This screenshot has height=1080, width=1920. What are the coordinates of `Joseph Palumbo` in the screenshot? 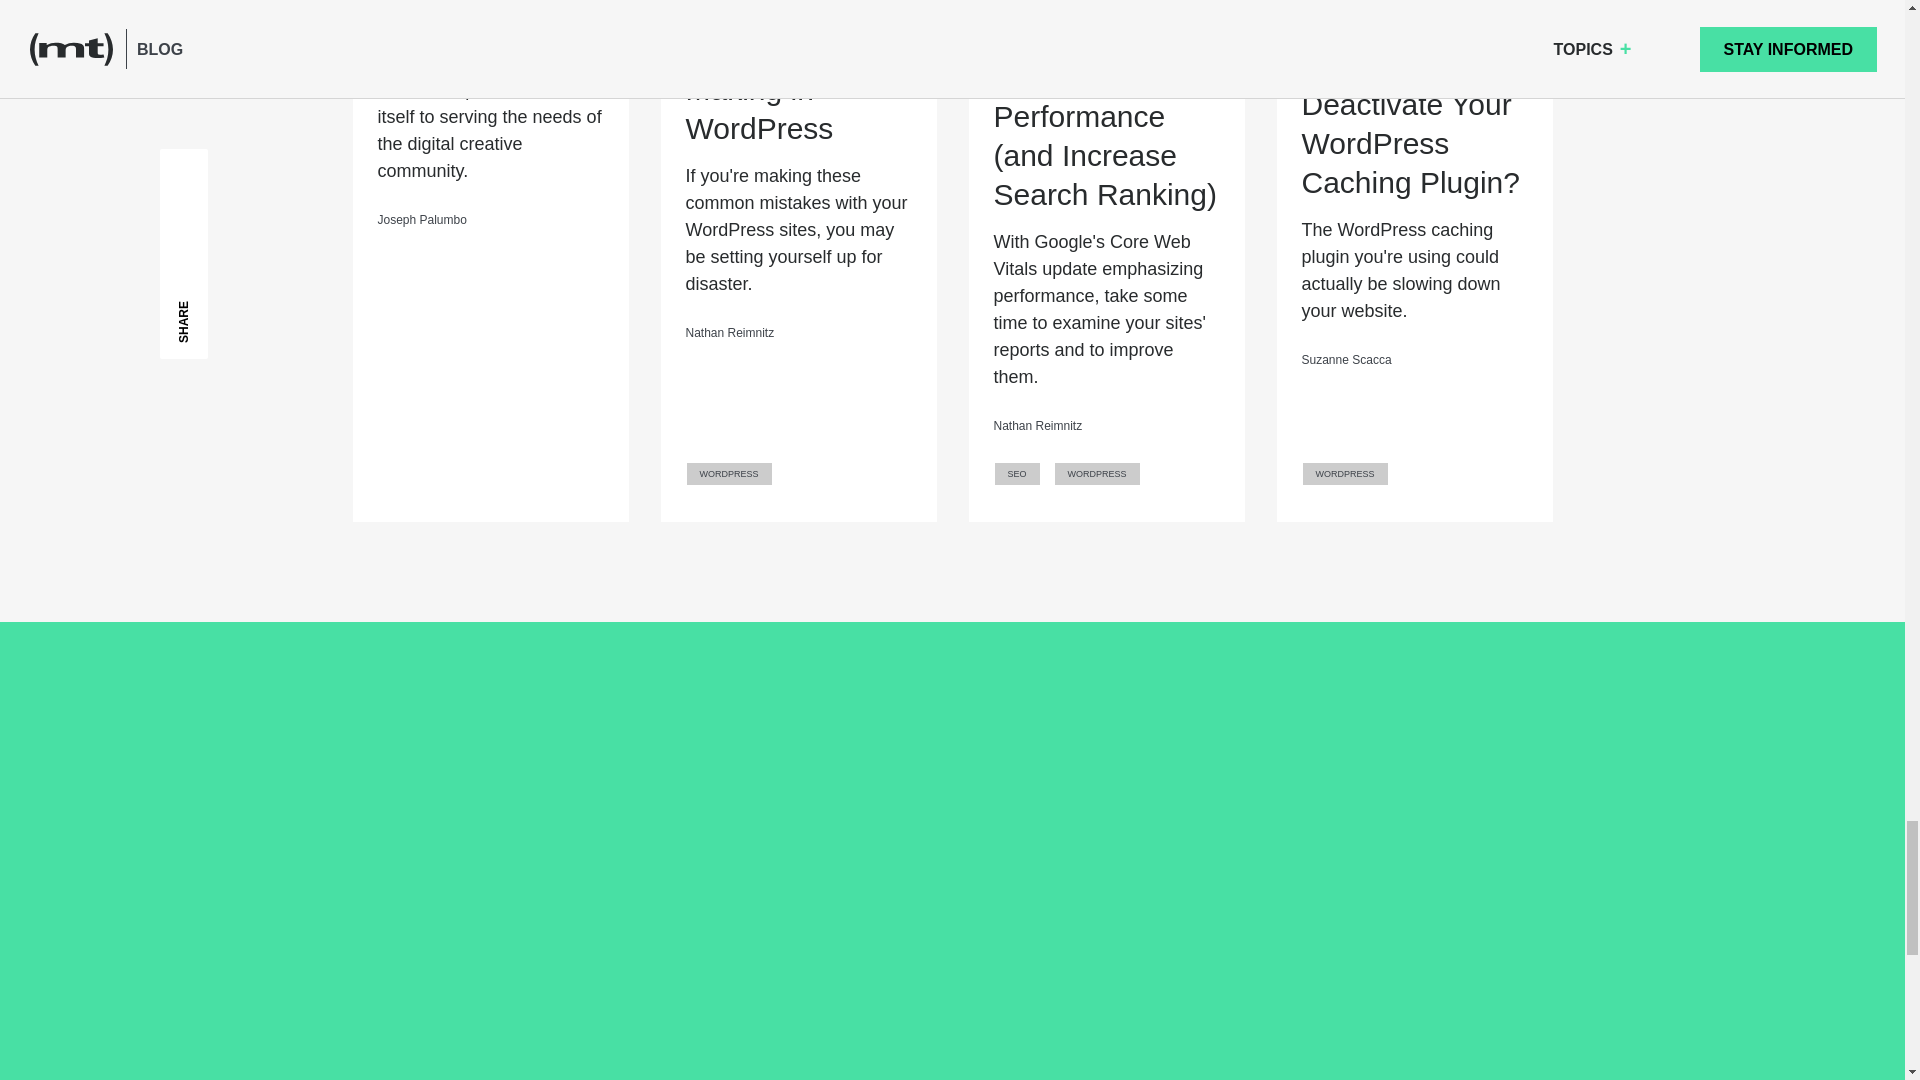 It's located at (422, 219).